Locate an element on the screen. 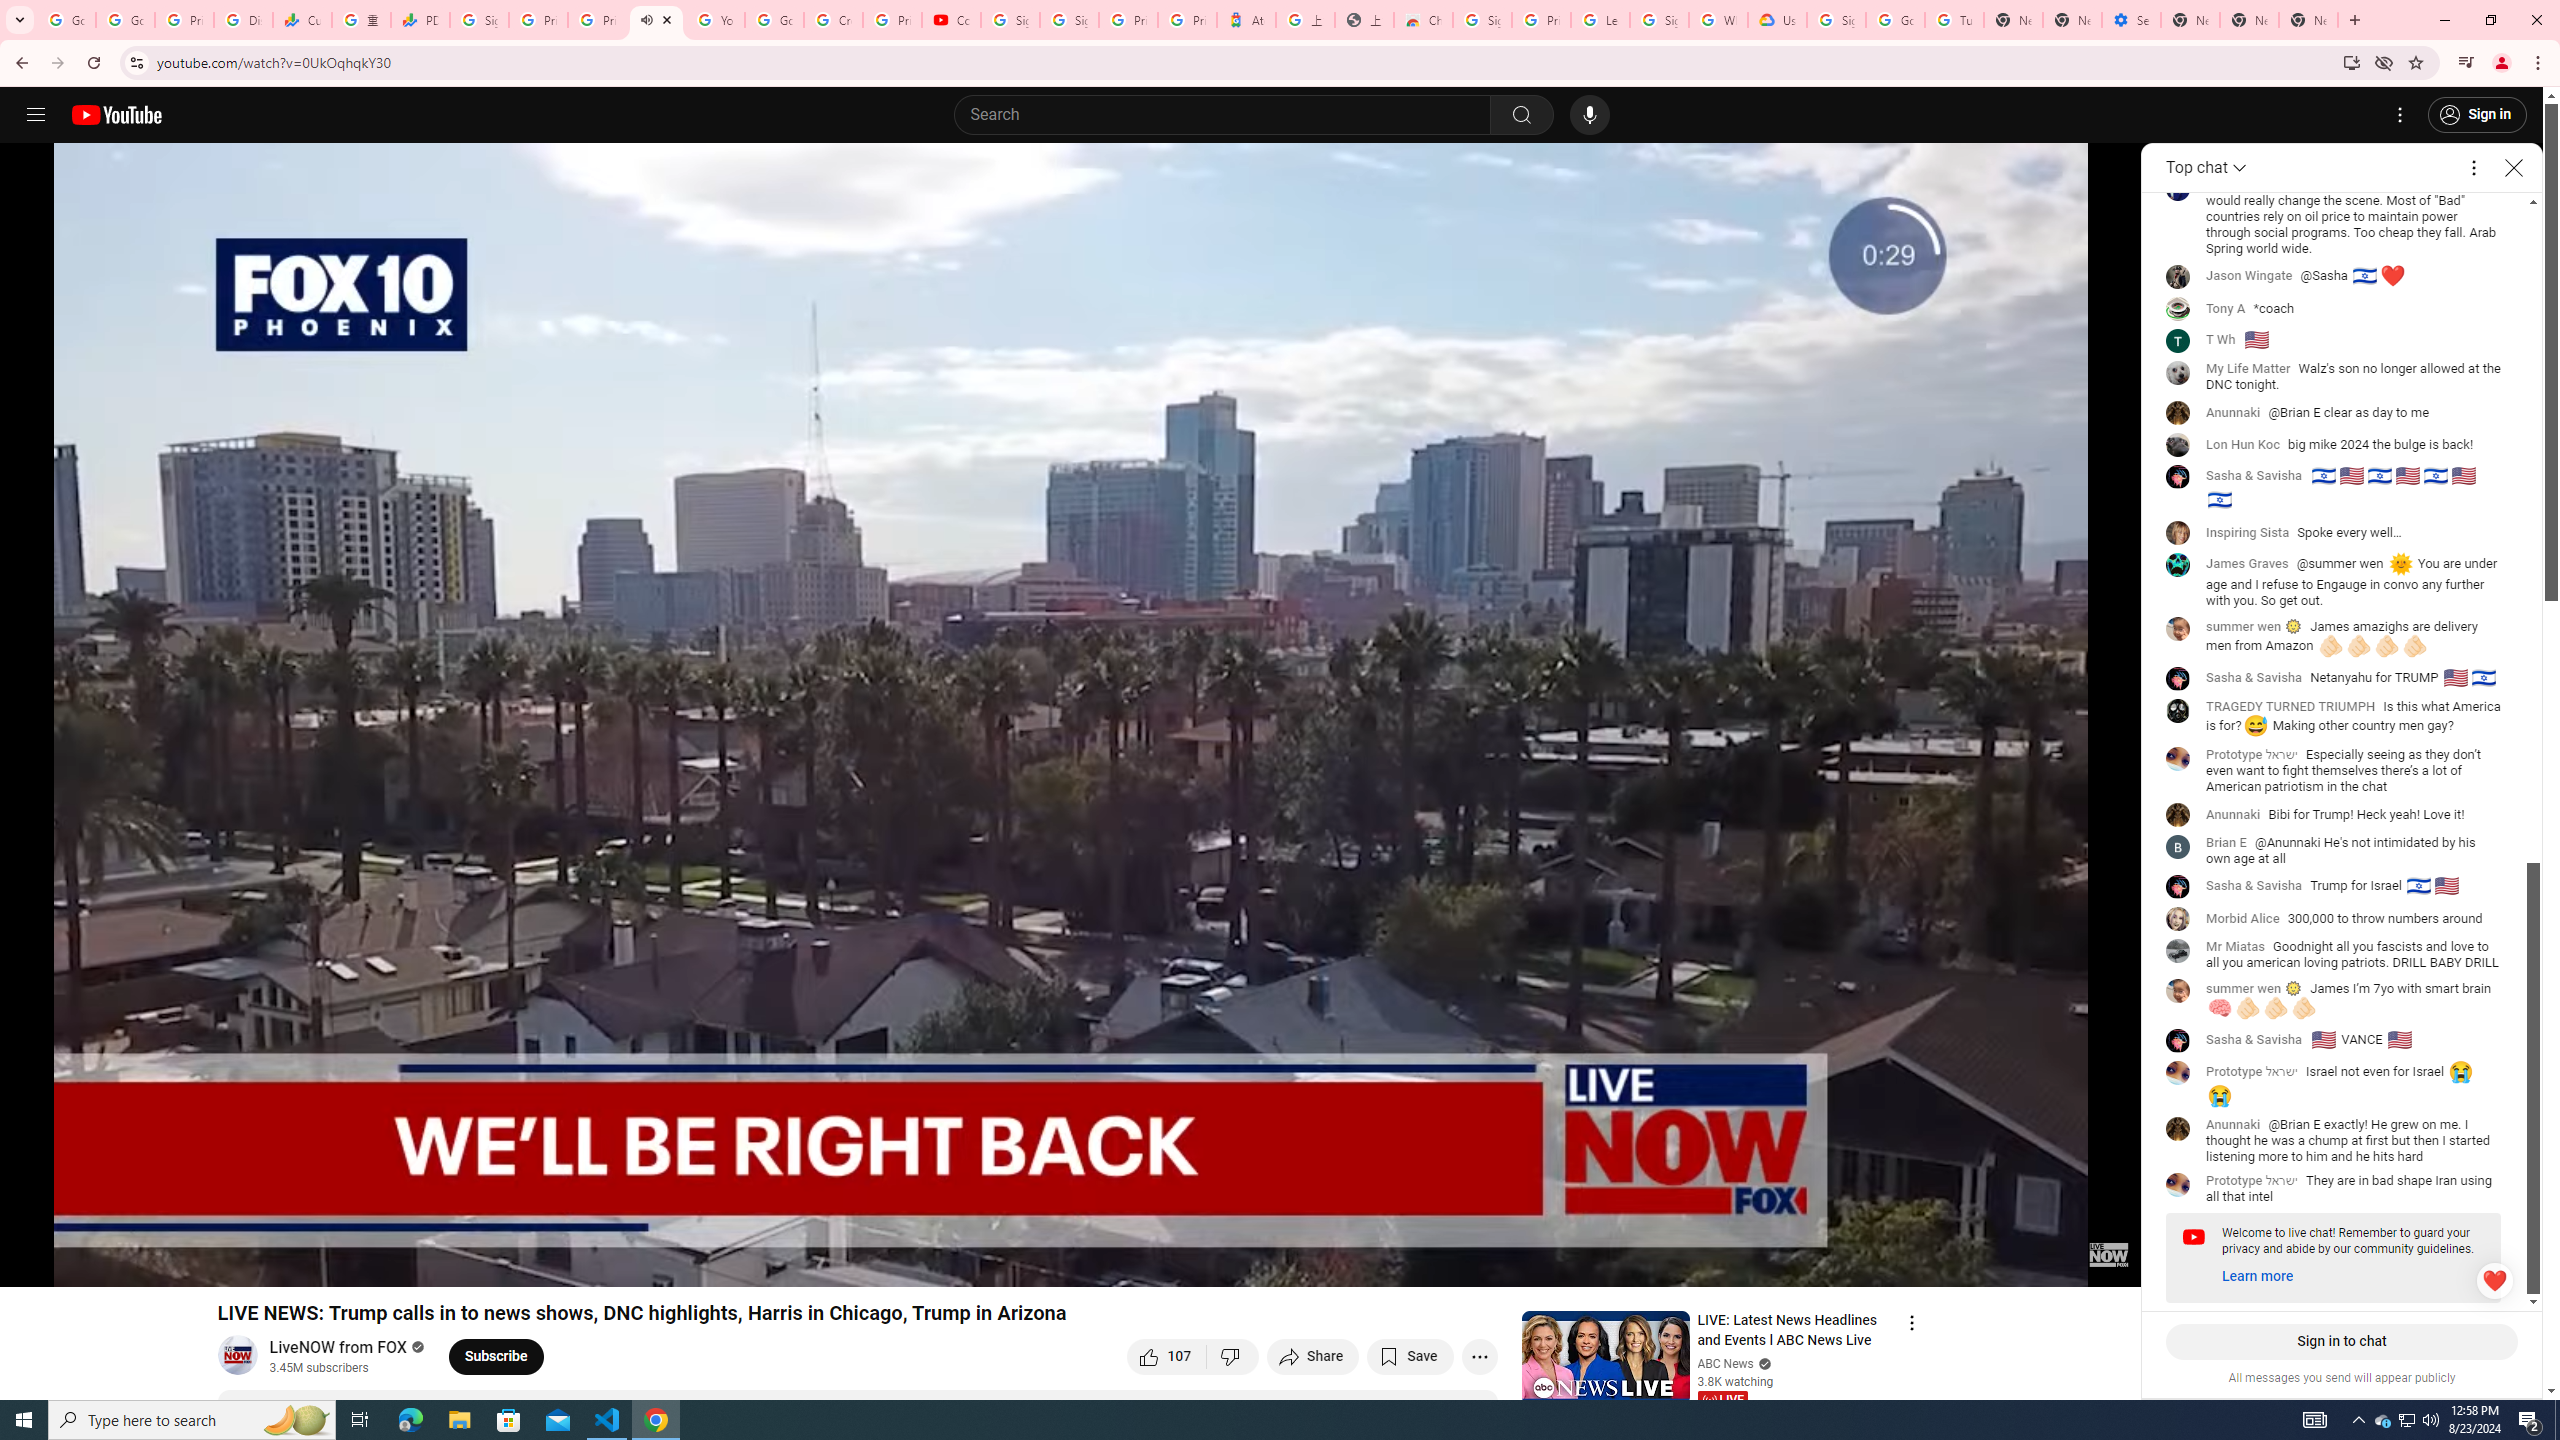 The height and width of the screenshot is (1440, 2560). Skip ahead to live broadcast. is located at coordinates (180, 1262).